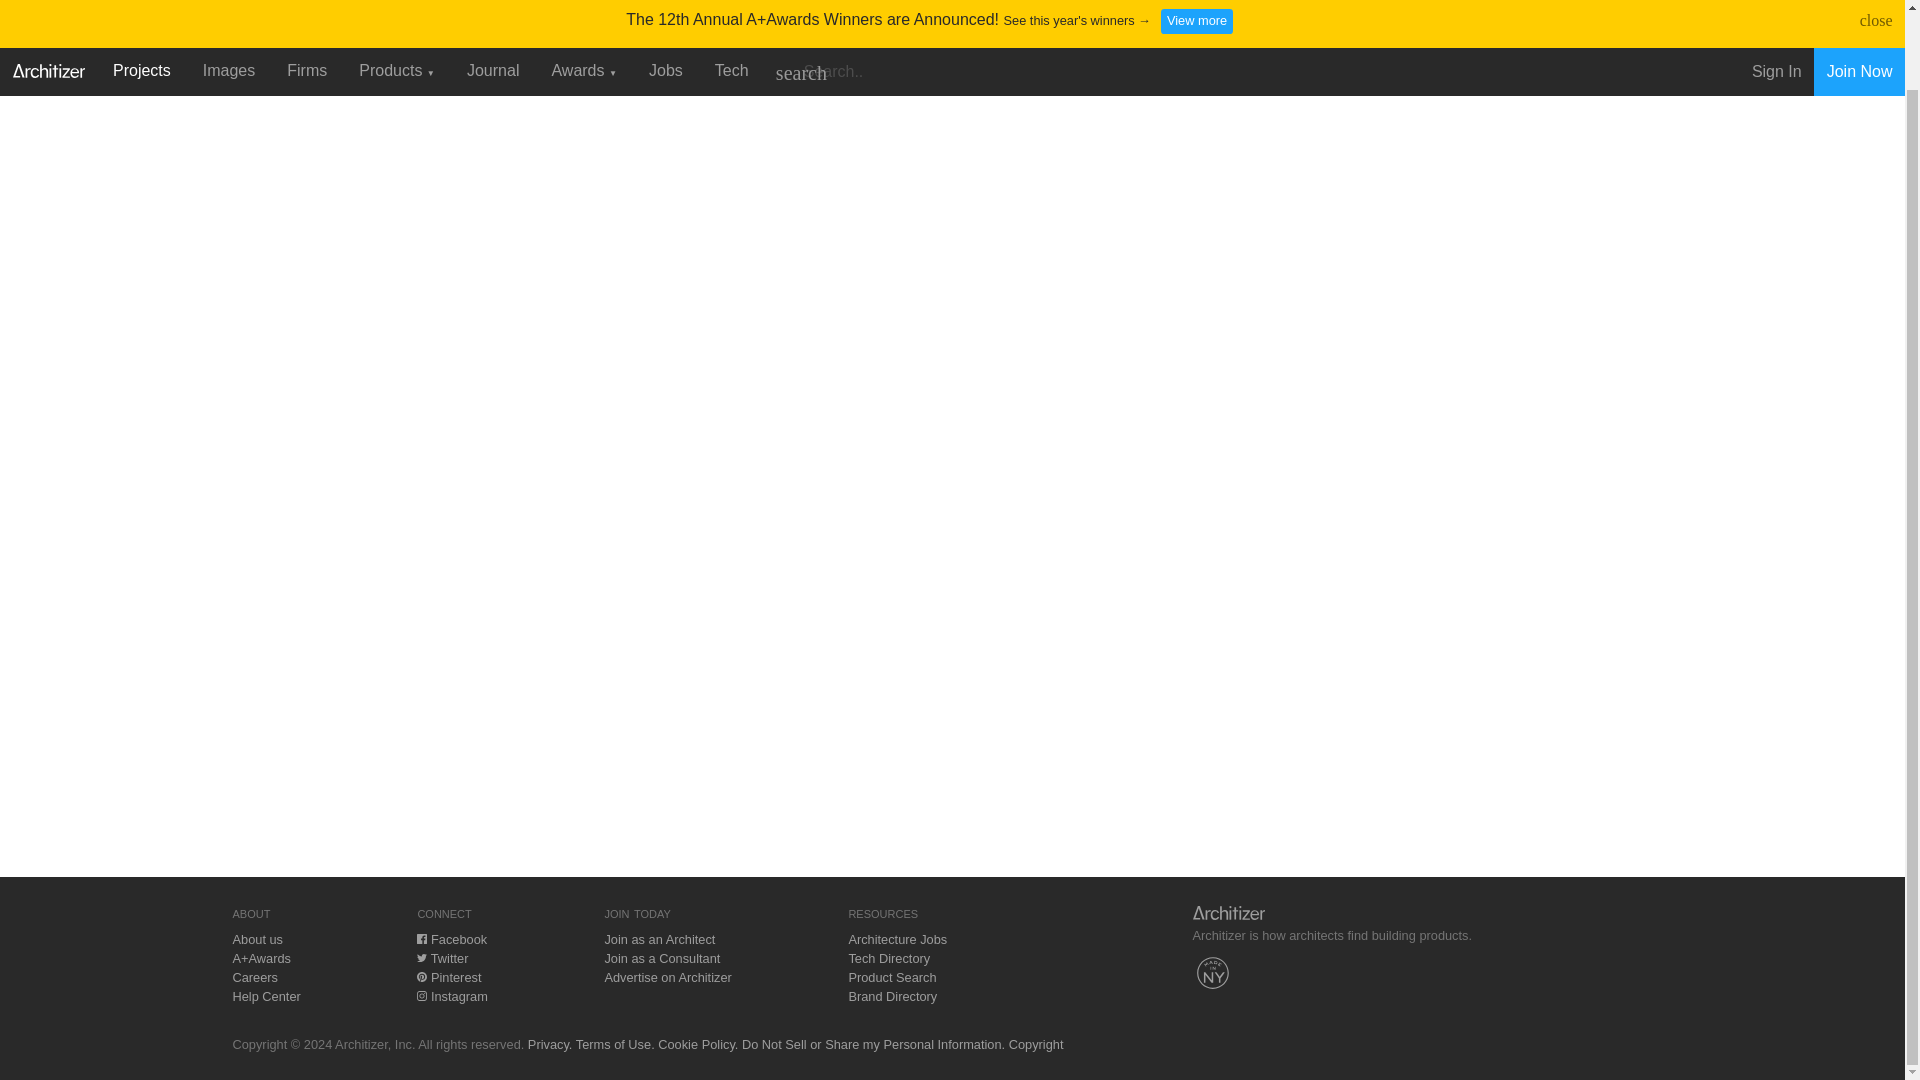 Image resolution: width=1920 pixels, height=1080 pixels. I want to click on Journal, so click(493, 3).